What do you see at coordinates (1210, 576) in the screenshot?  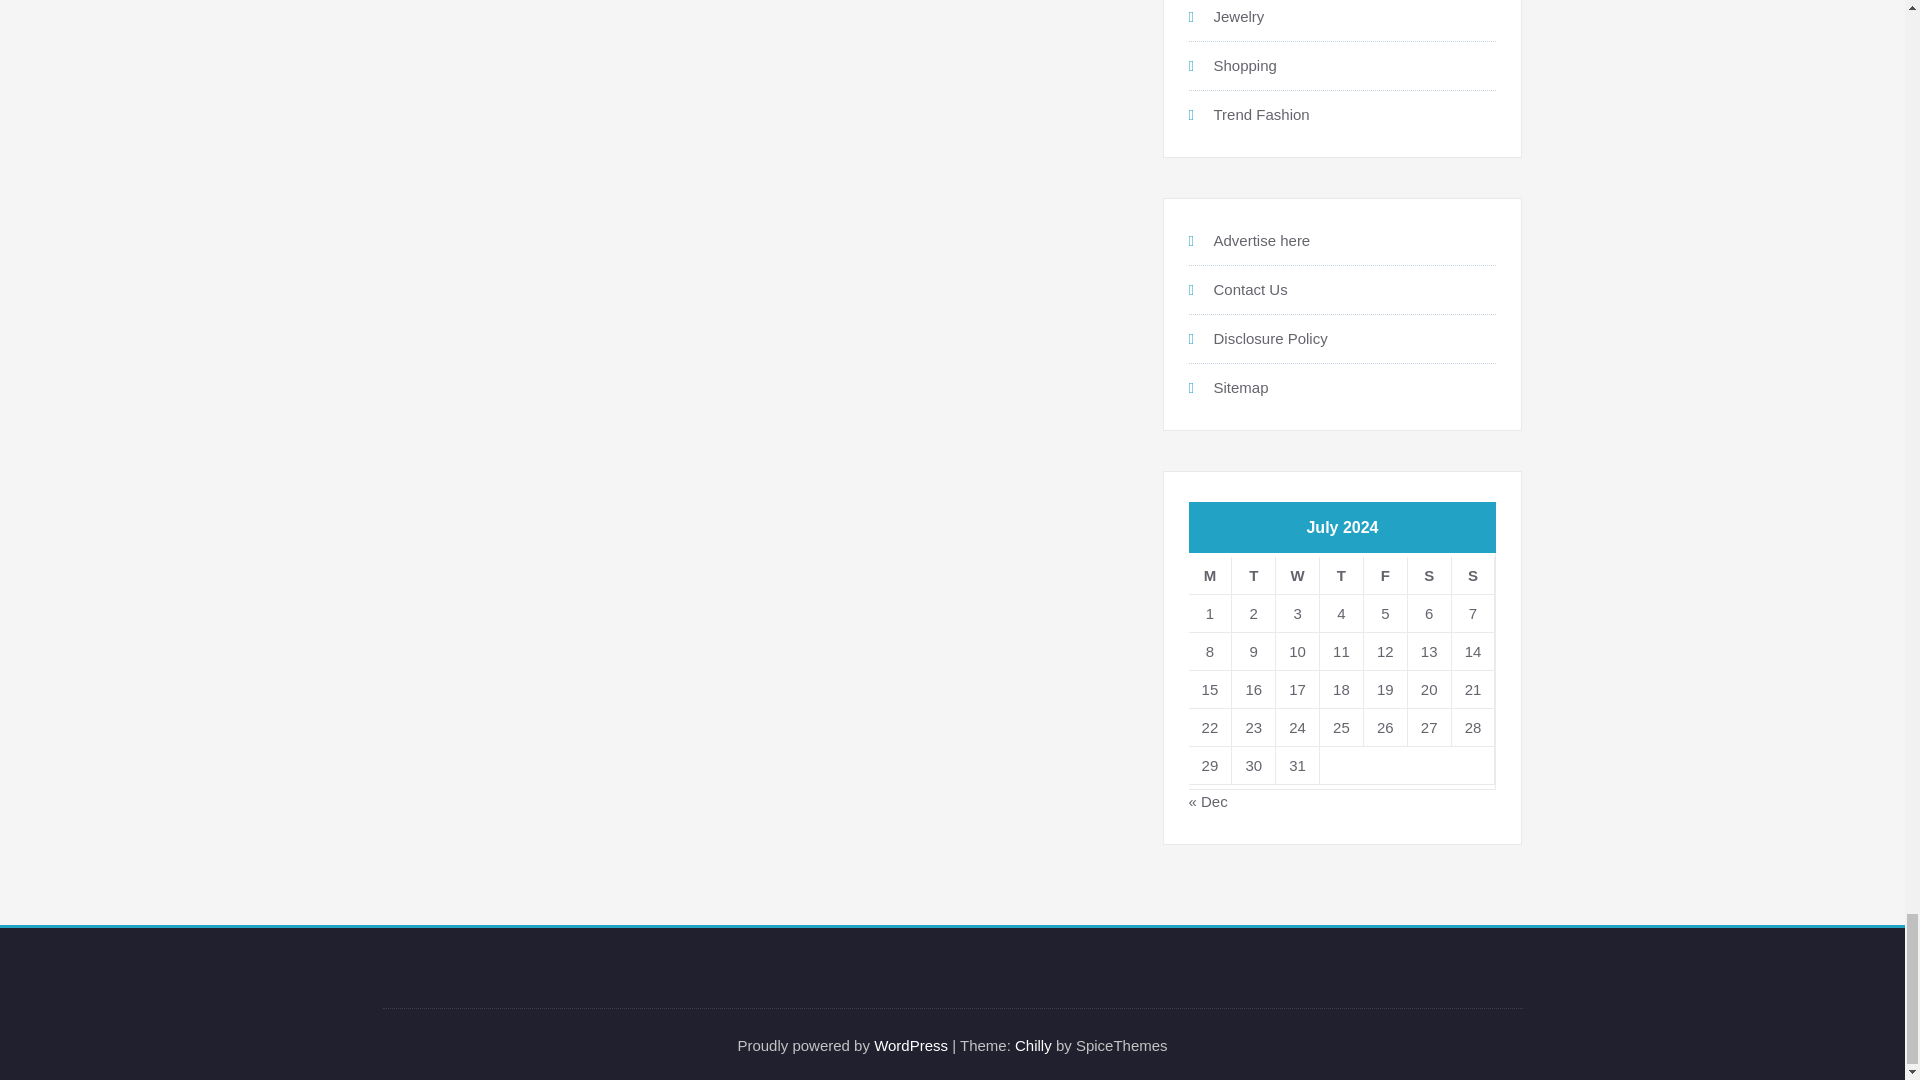 I see `Monday` at bounding box center [1210, 576].